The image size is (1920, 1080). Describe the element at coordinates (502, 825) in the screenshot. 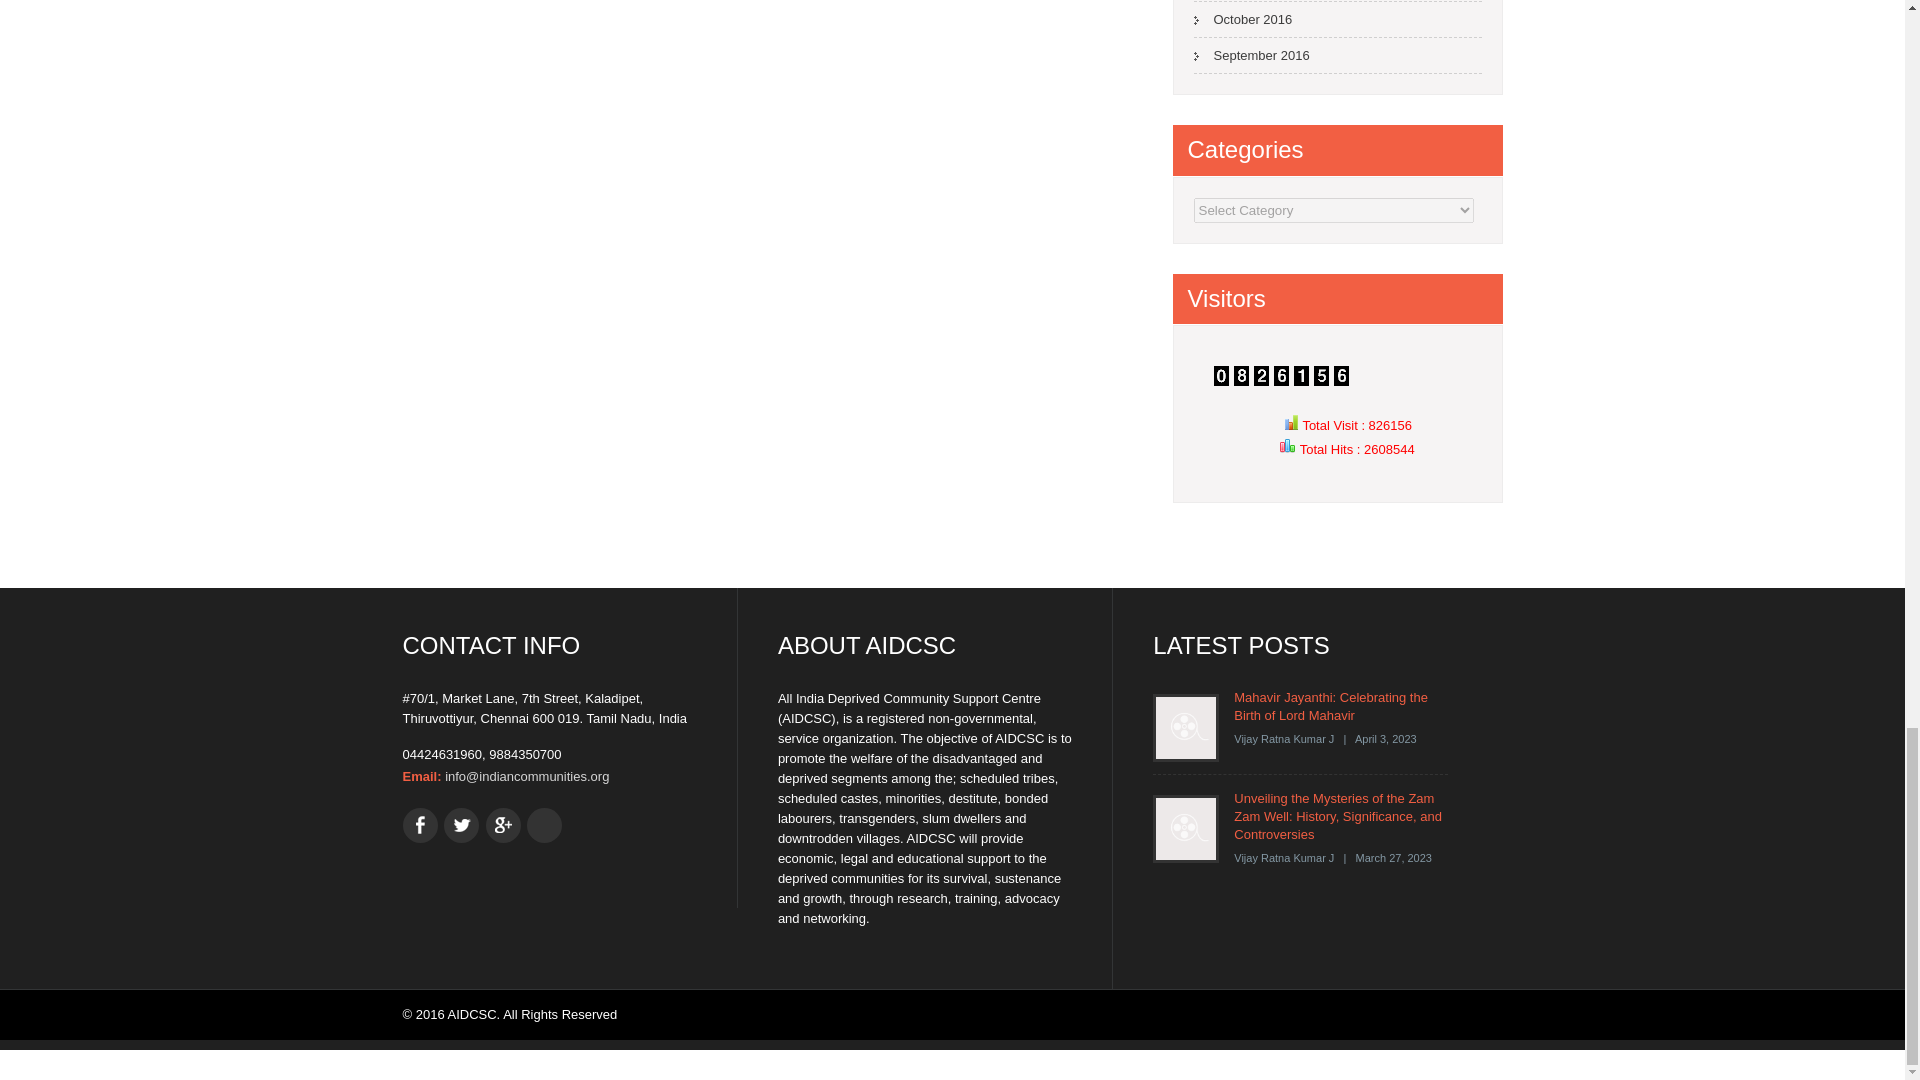

I see `google-plus` at that location.